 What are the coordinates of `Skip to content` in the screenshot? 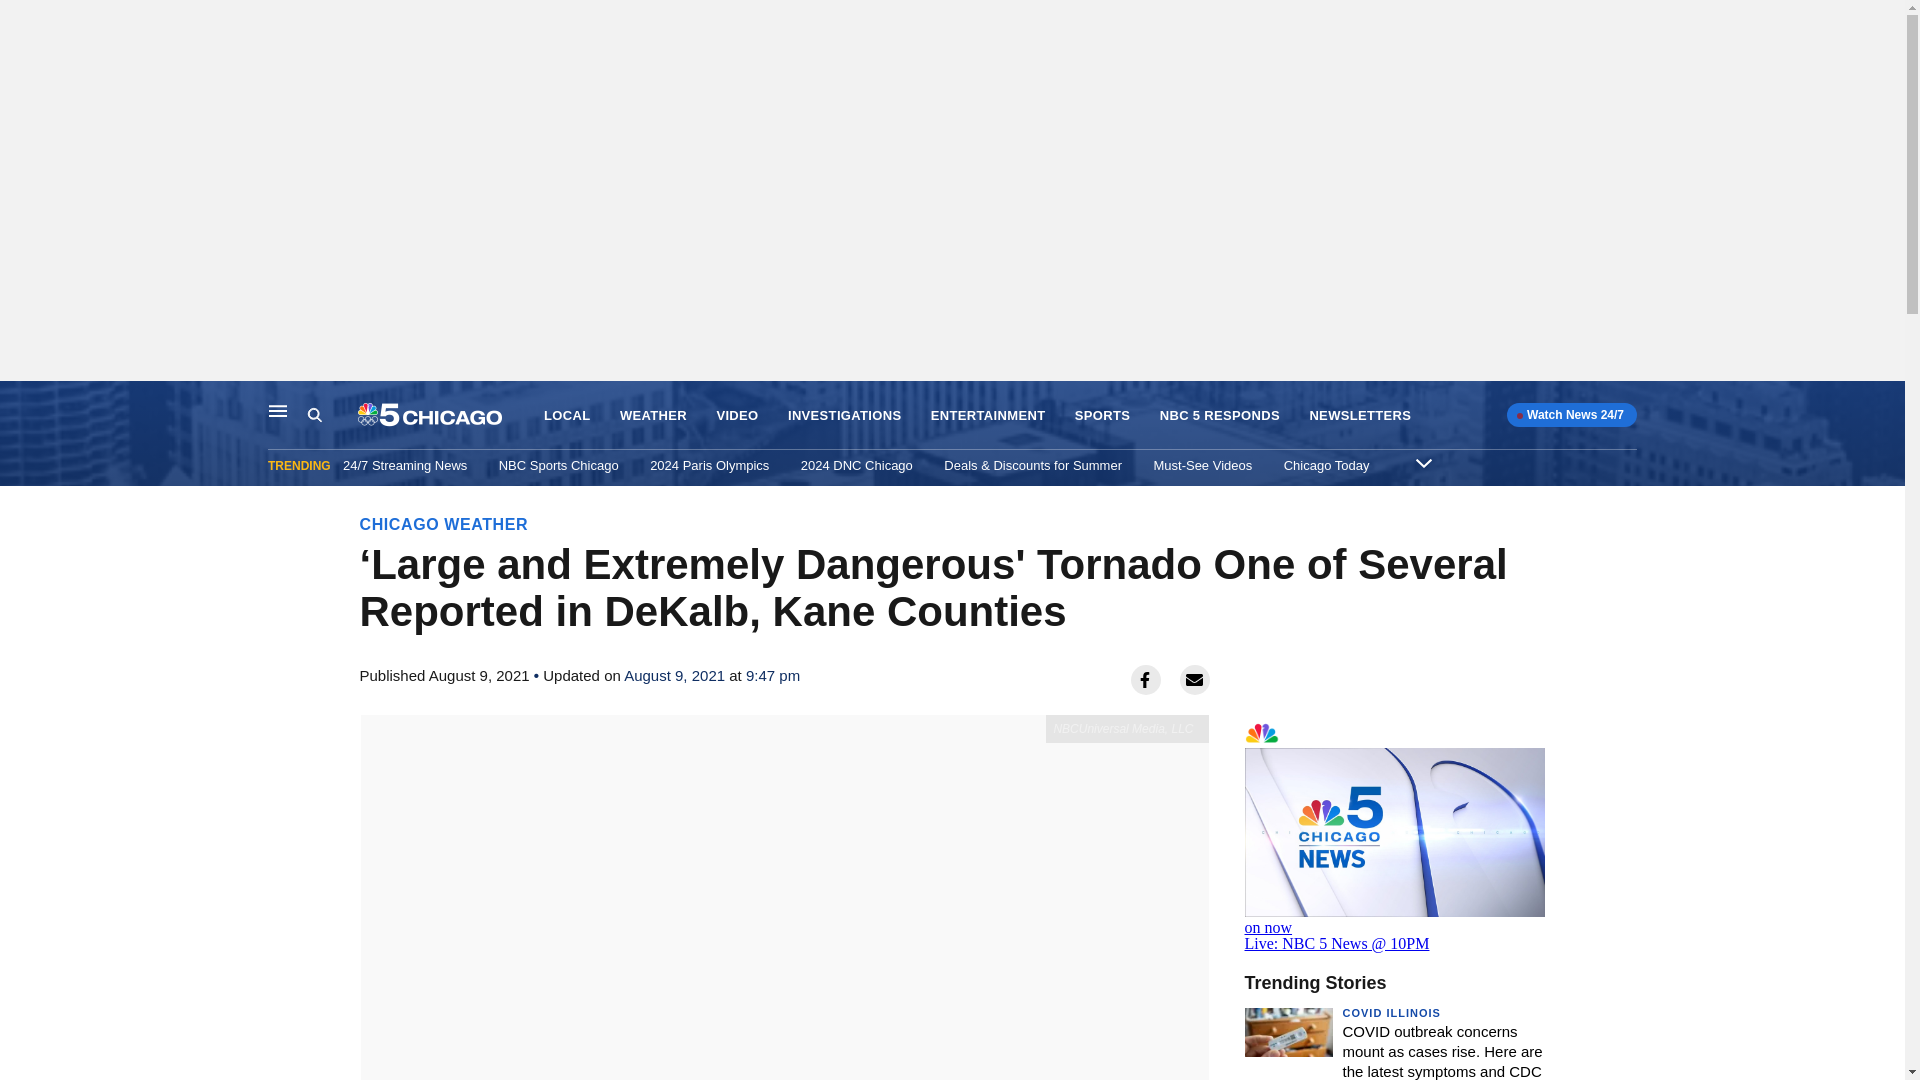 It's located at (21, 402).